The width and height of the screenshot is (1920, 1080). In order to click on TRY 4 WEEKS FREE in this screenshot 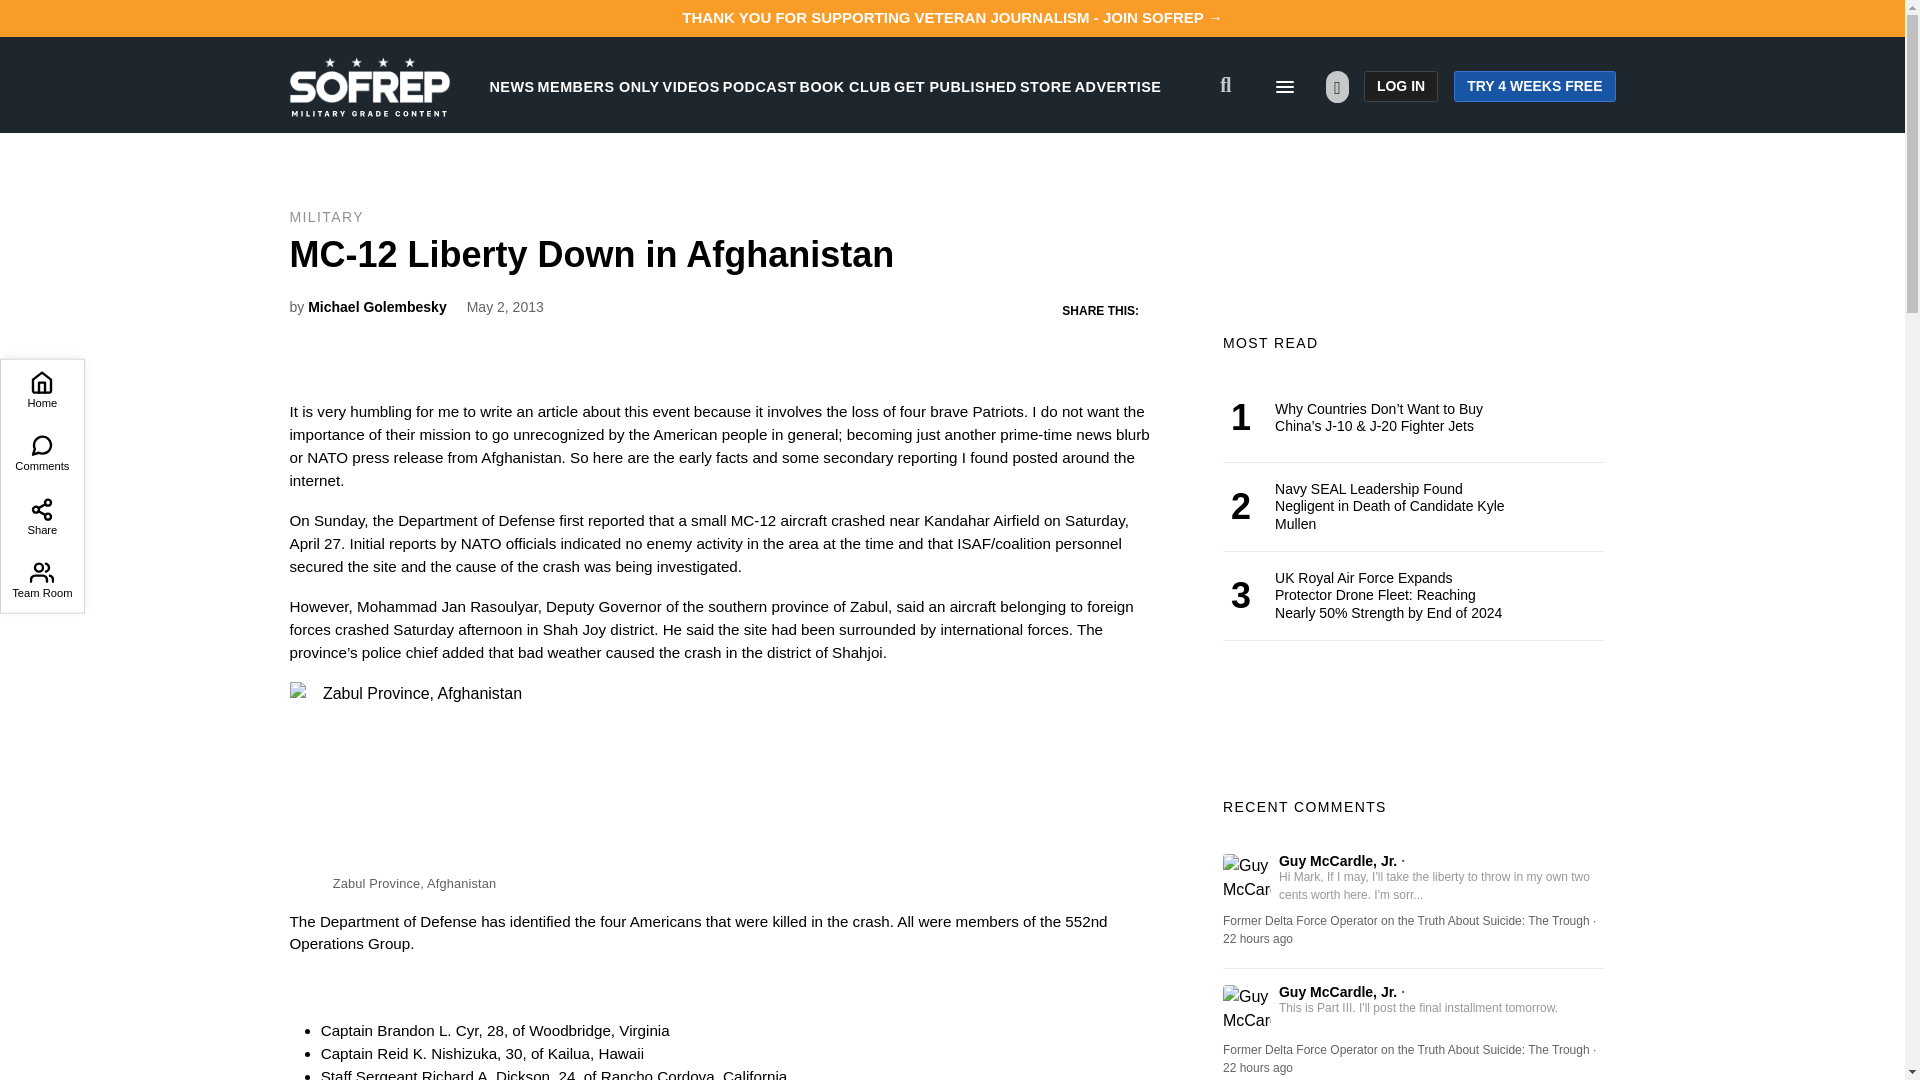, I will do `click(1534, 86)`.